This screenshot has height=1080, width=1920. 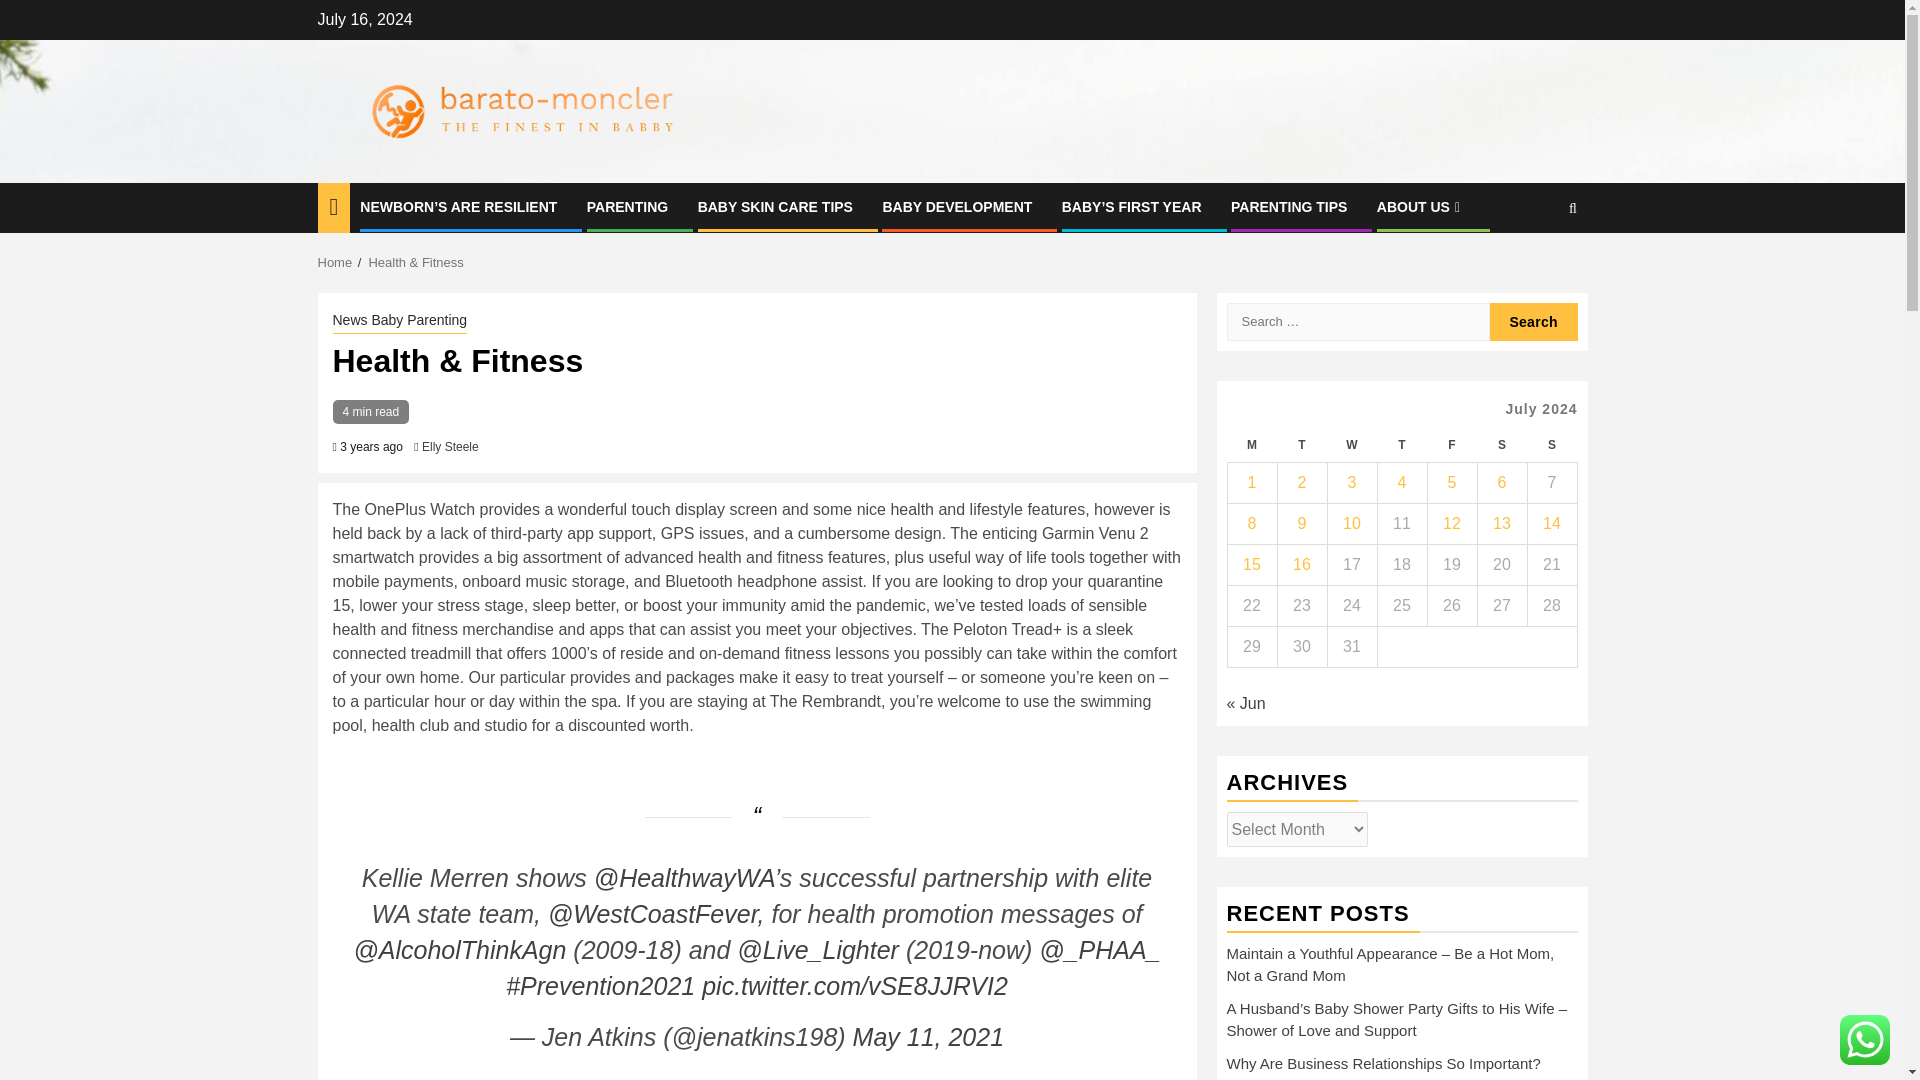 I want to click on PARENTING TIPS, so click(x=1288, y=206).